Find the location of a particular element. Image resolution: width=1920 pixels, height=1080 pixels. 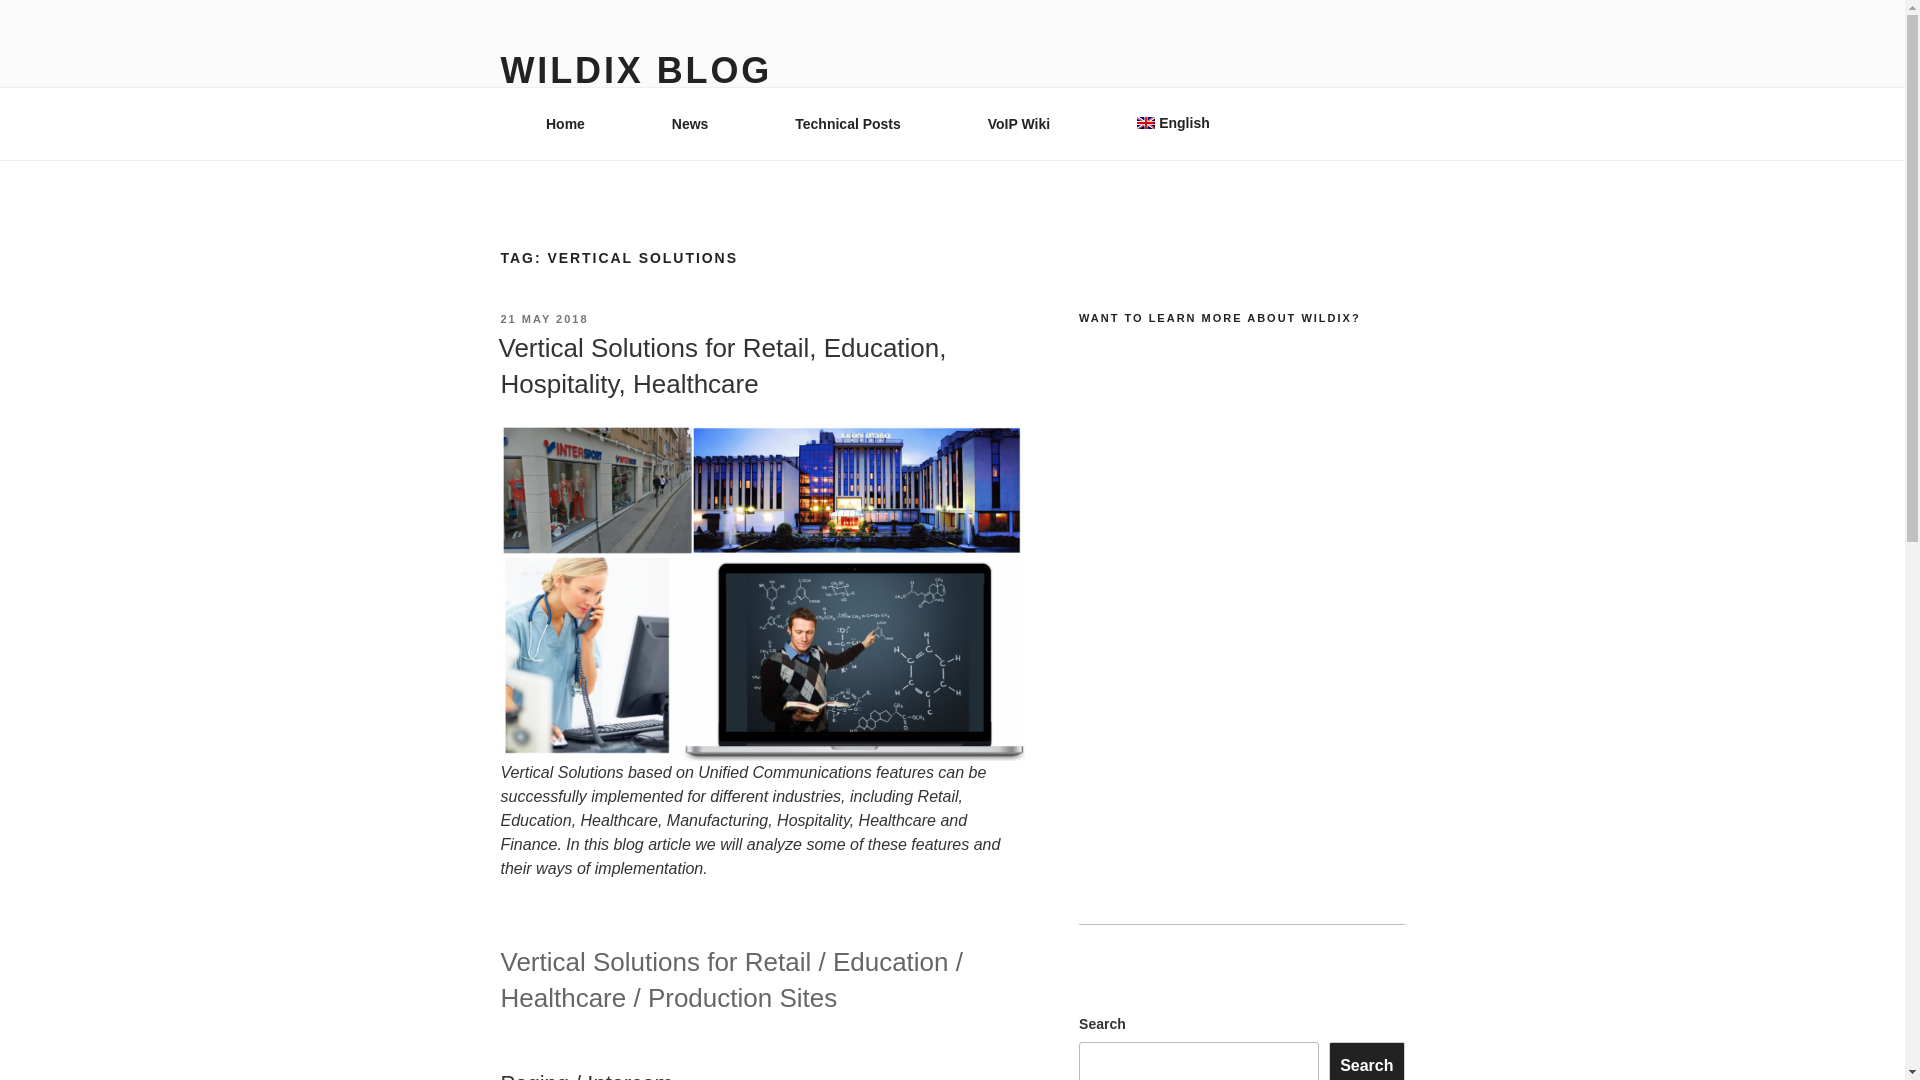

WILDIX BLOG is located at coordinates (635, 70).